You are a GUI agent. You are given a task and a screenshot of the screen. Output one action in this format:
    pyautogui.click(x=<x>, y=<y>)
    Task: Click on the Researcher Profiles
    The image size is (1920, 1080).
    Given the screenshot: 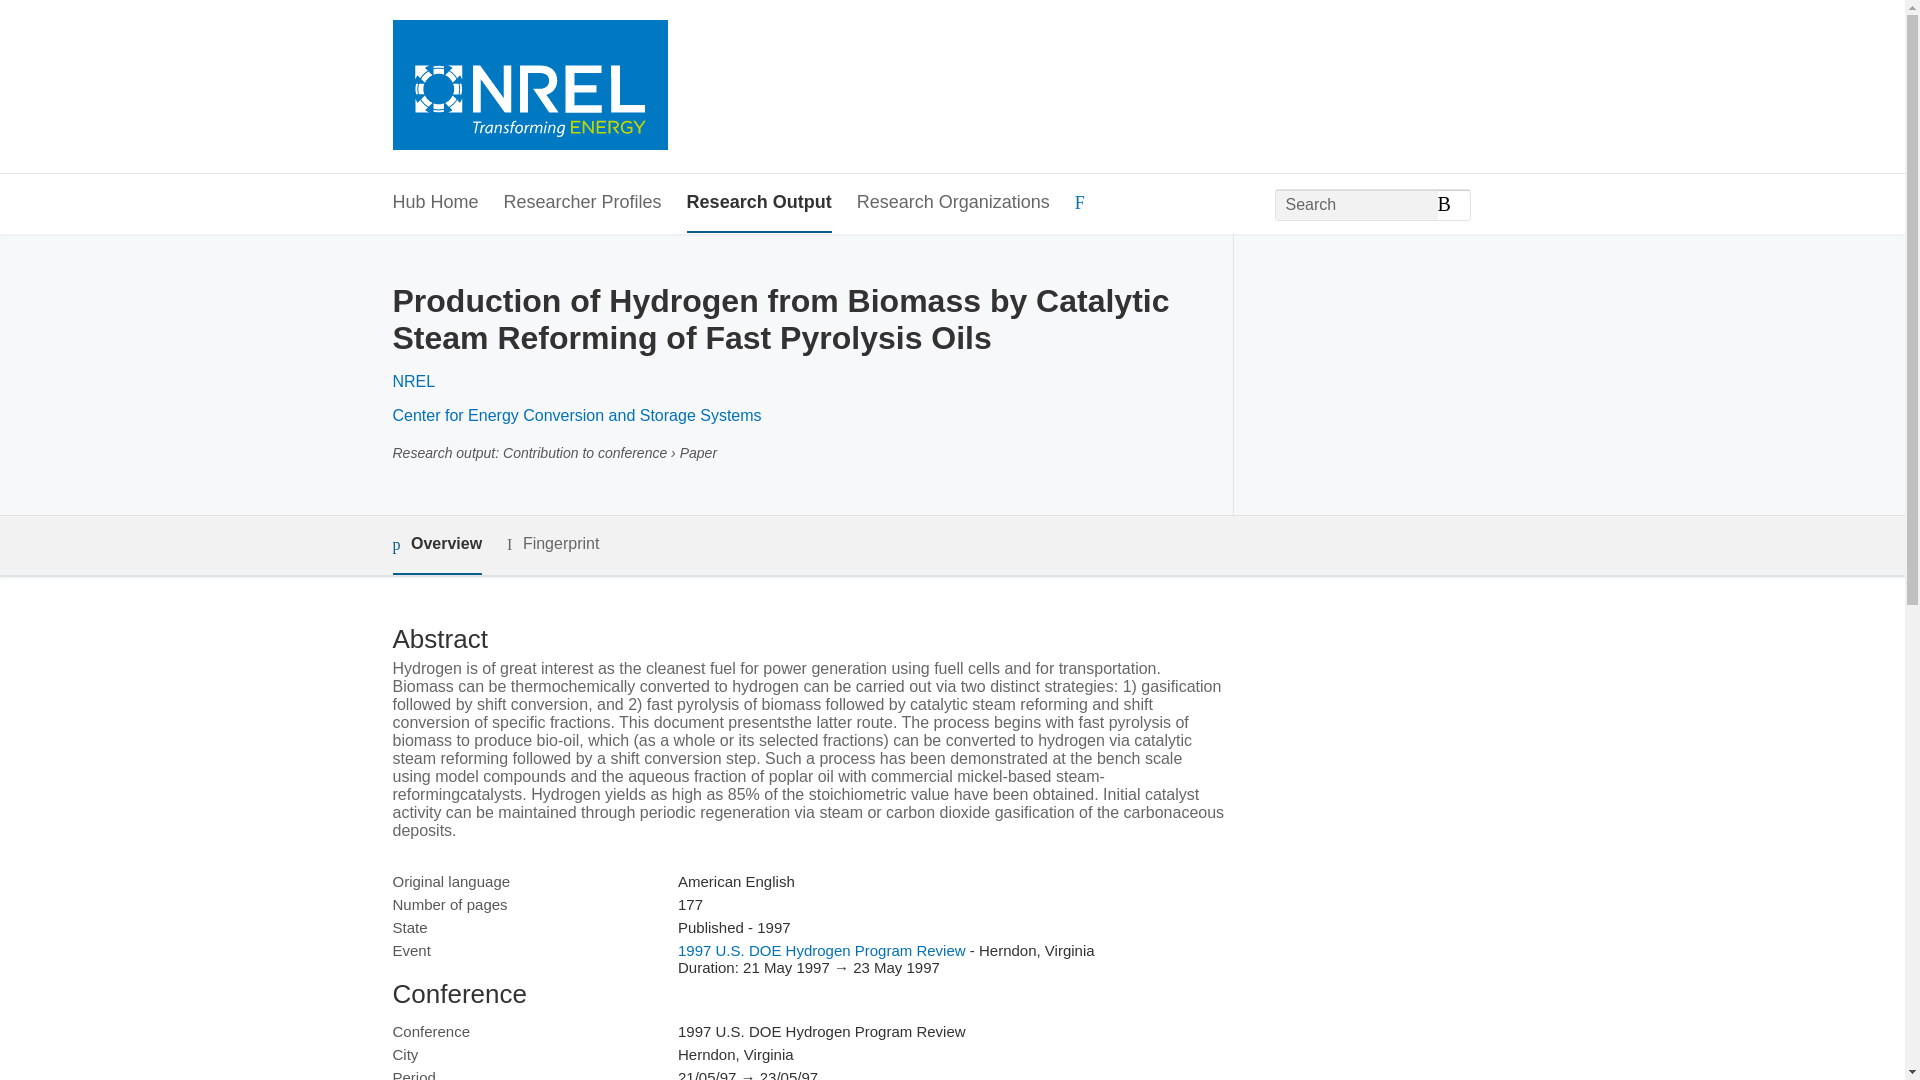 What is the action you would take?
    pyautogui.click(x=582, y=203)
    